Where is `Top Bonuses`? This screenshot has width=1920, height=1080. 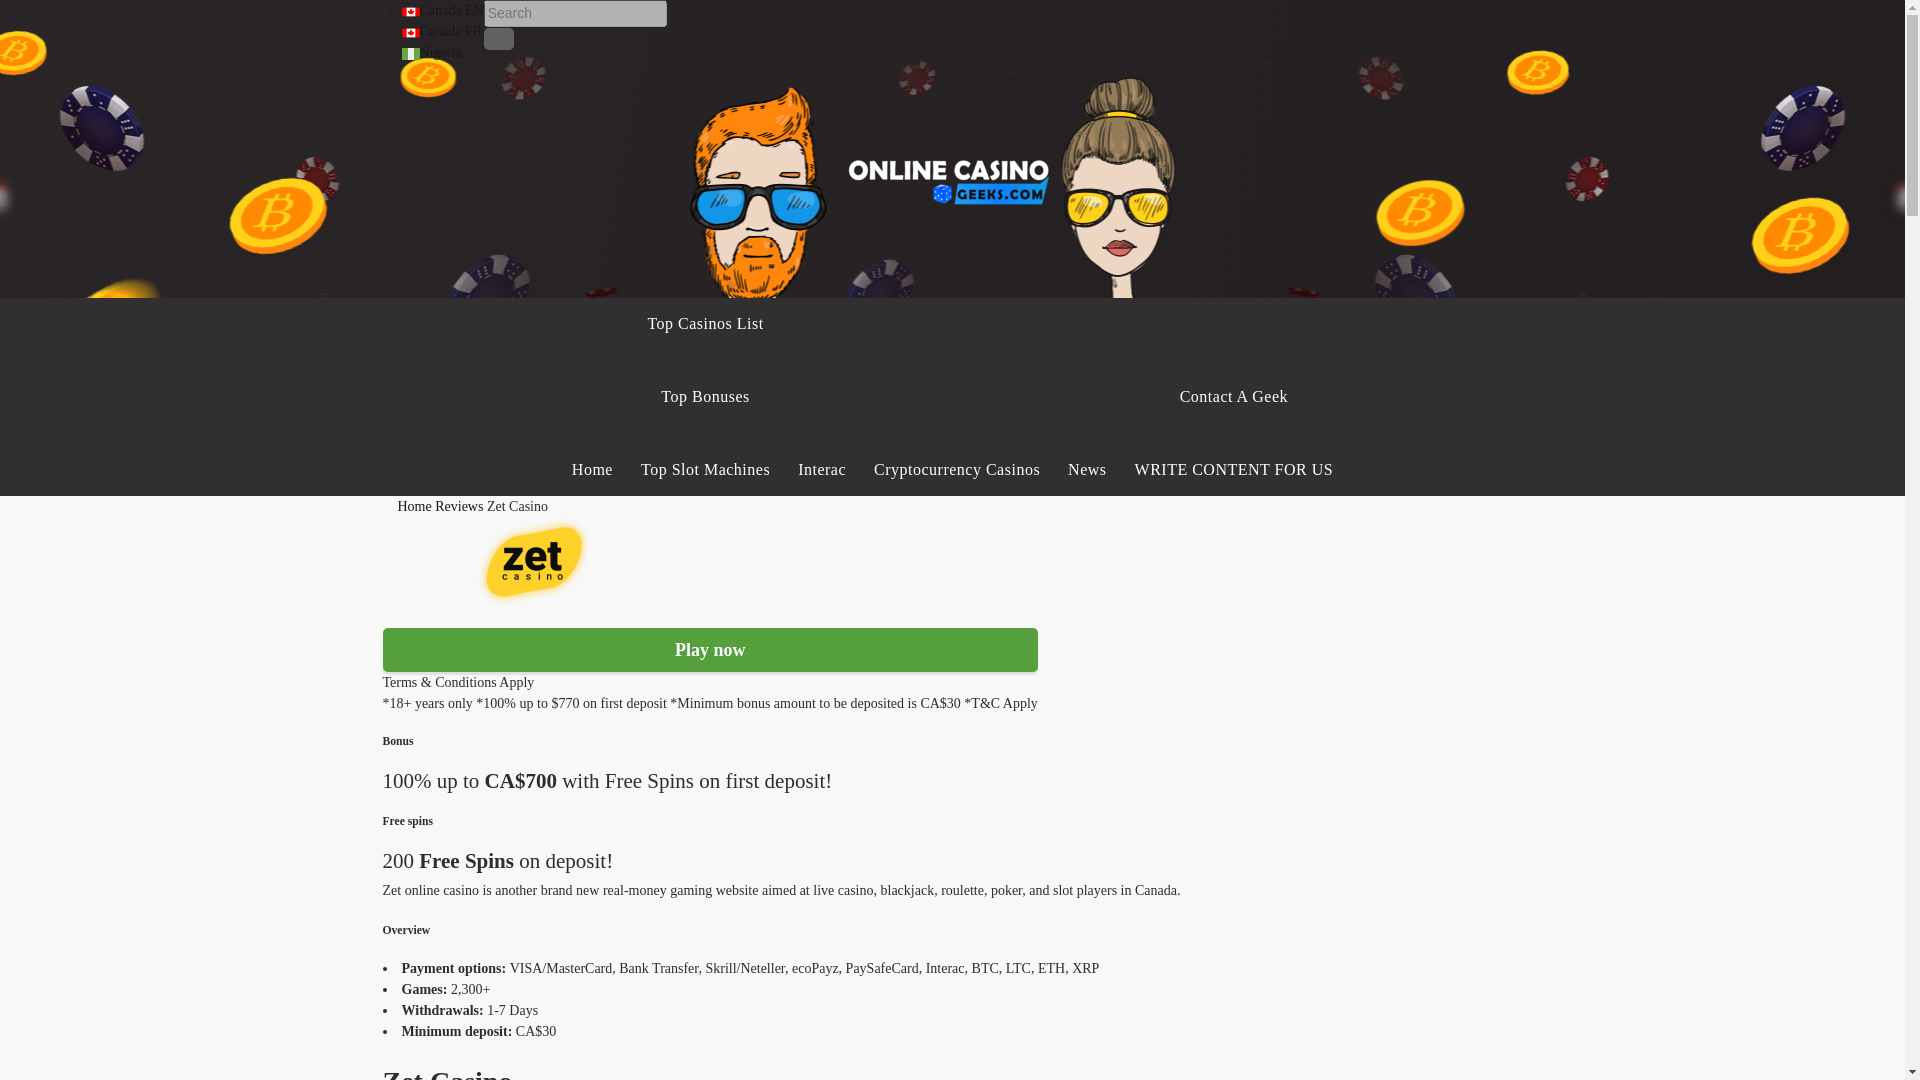 Top Bonuses is located at coordinates (705, 397).